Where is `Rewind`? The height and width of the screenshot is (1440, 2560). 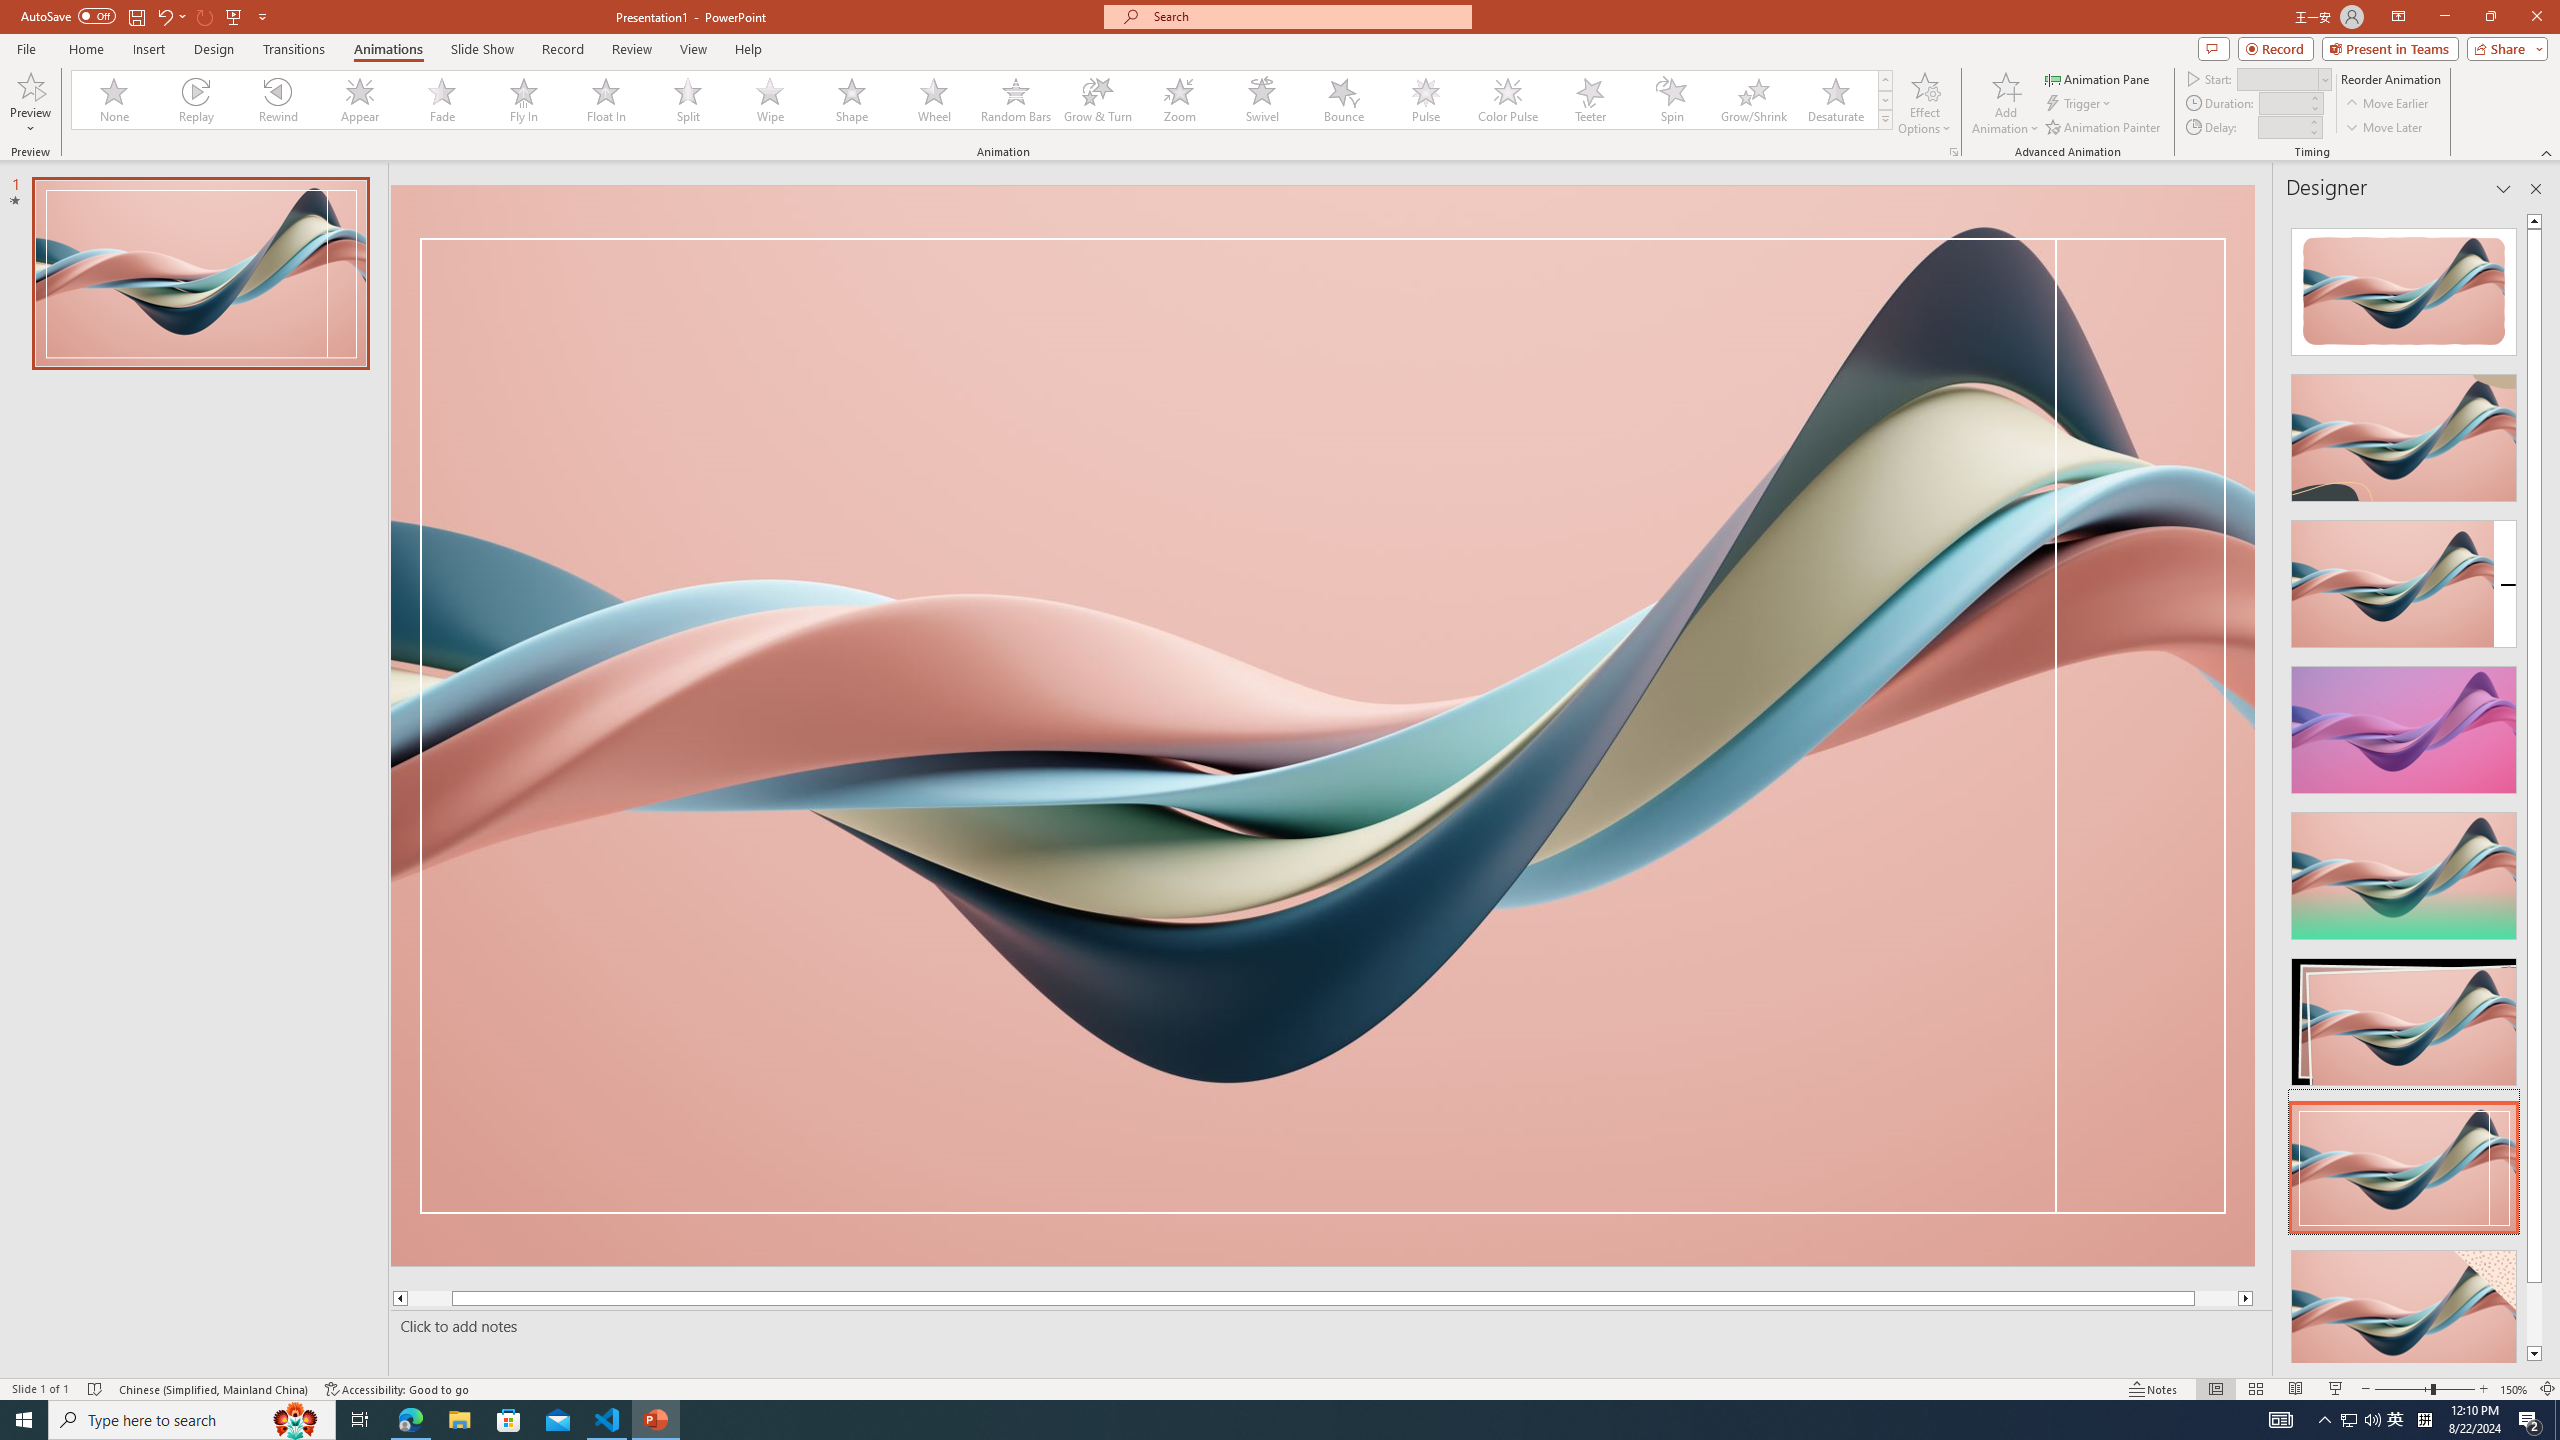
Rewind is located at coordinates (279, 100).